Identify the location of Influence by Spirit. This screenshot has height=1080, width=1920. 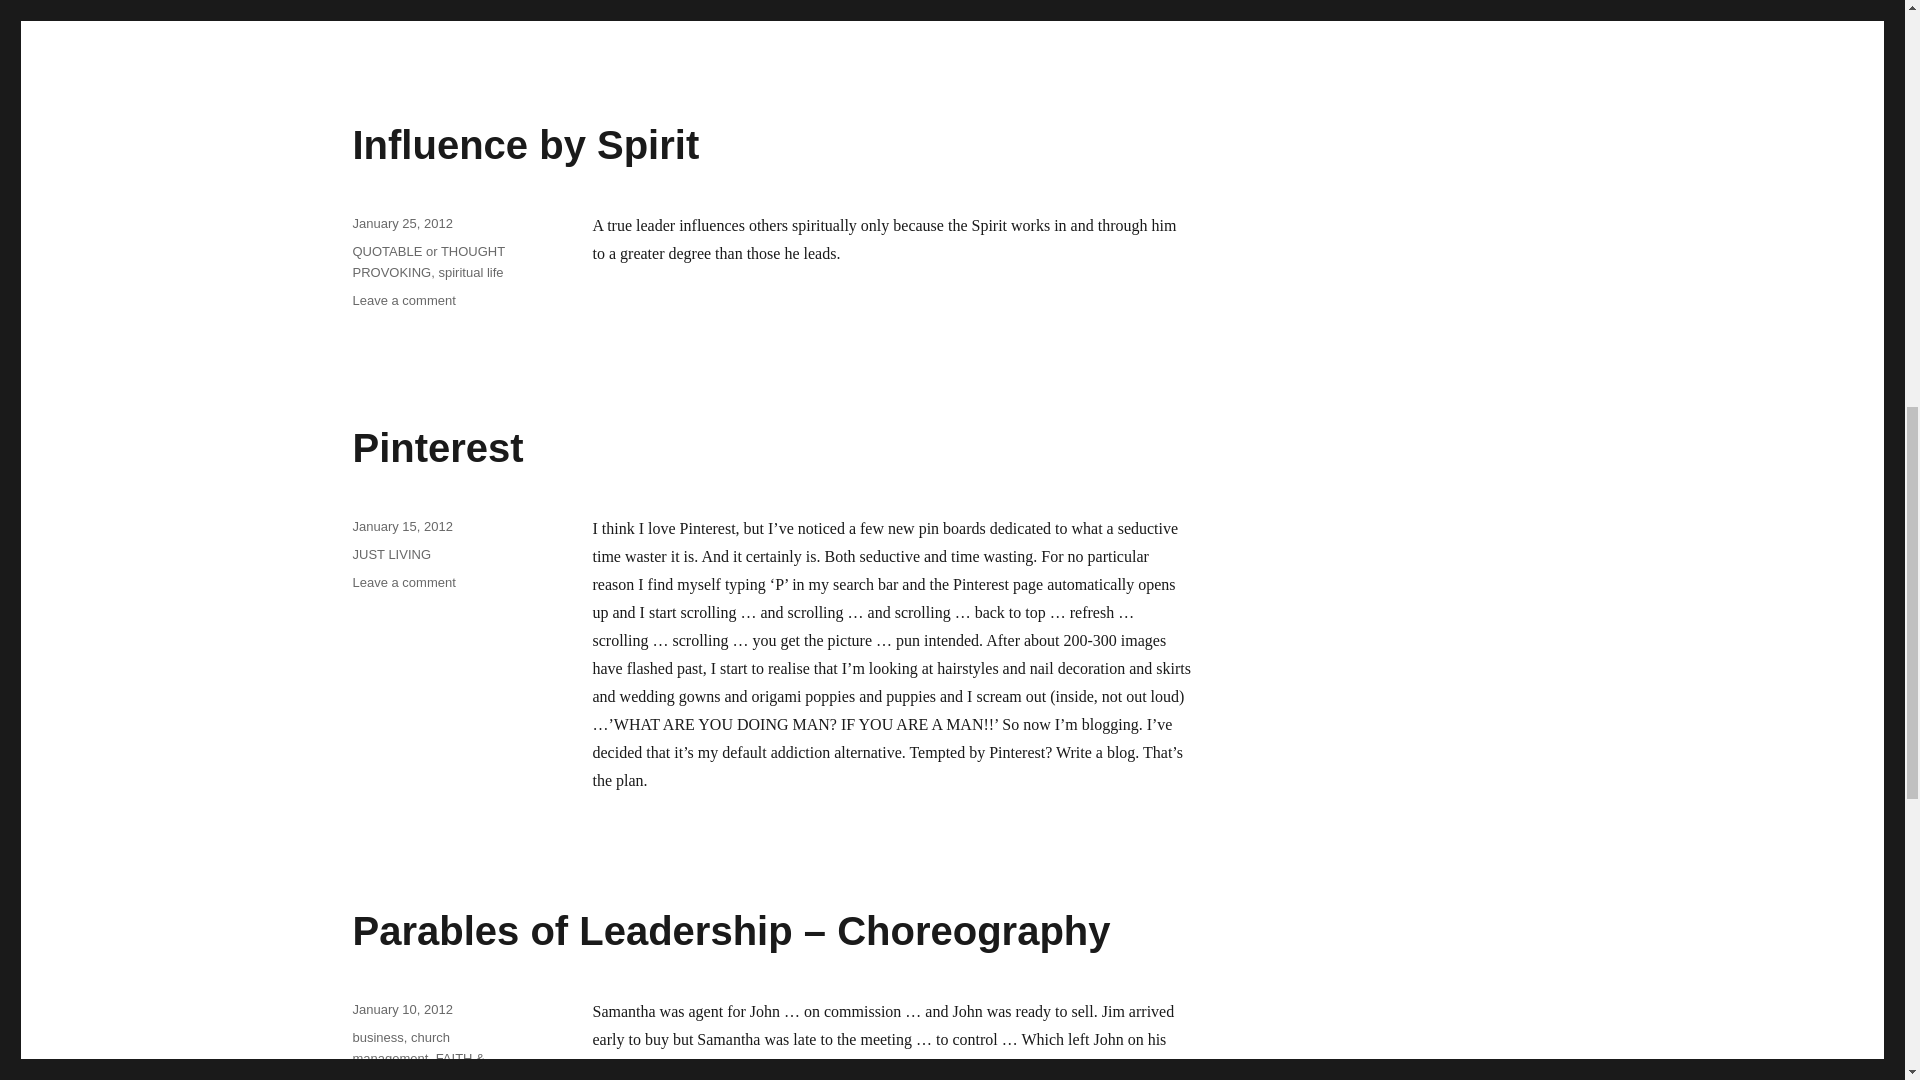
(524, 145).